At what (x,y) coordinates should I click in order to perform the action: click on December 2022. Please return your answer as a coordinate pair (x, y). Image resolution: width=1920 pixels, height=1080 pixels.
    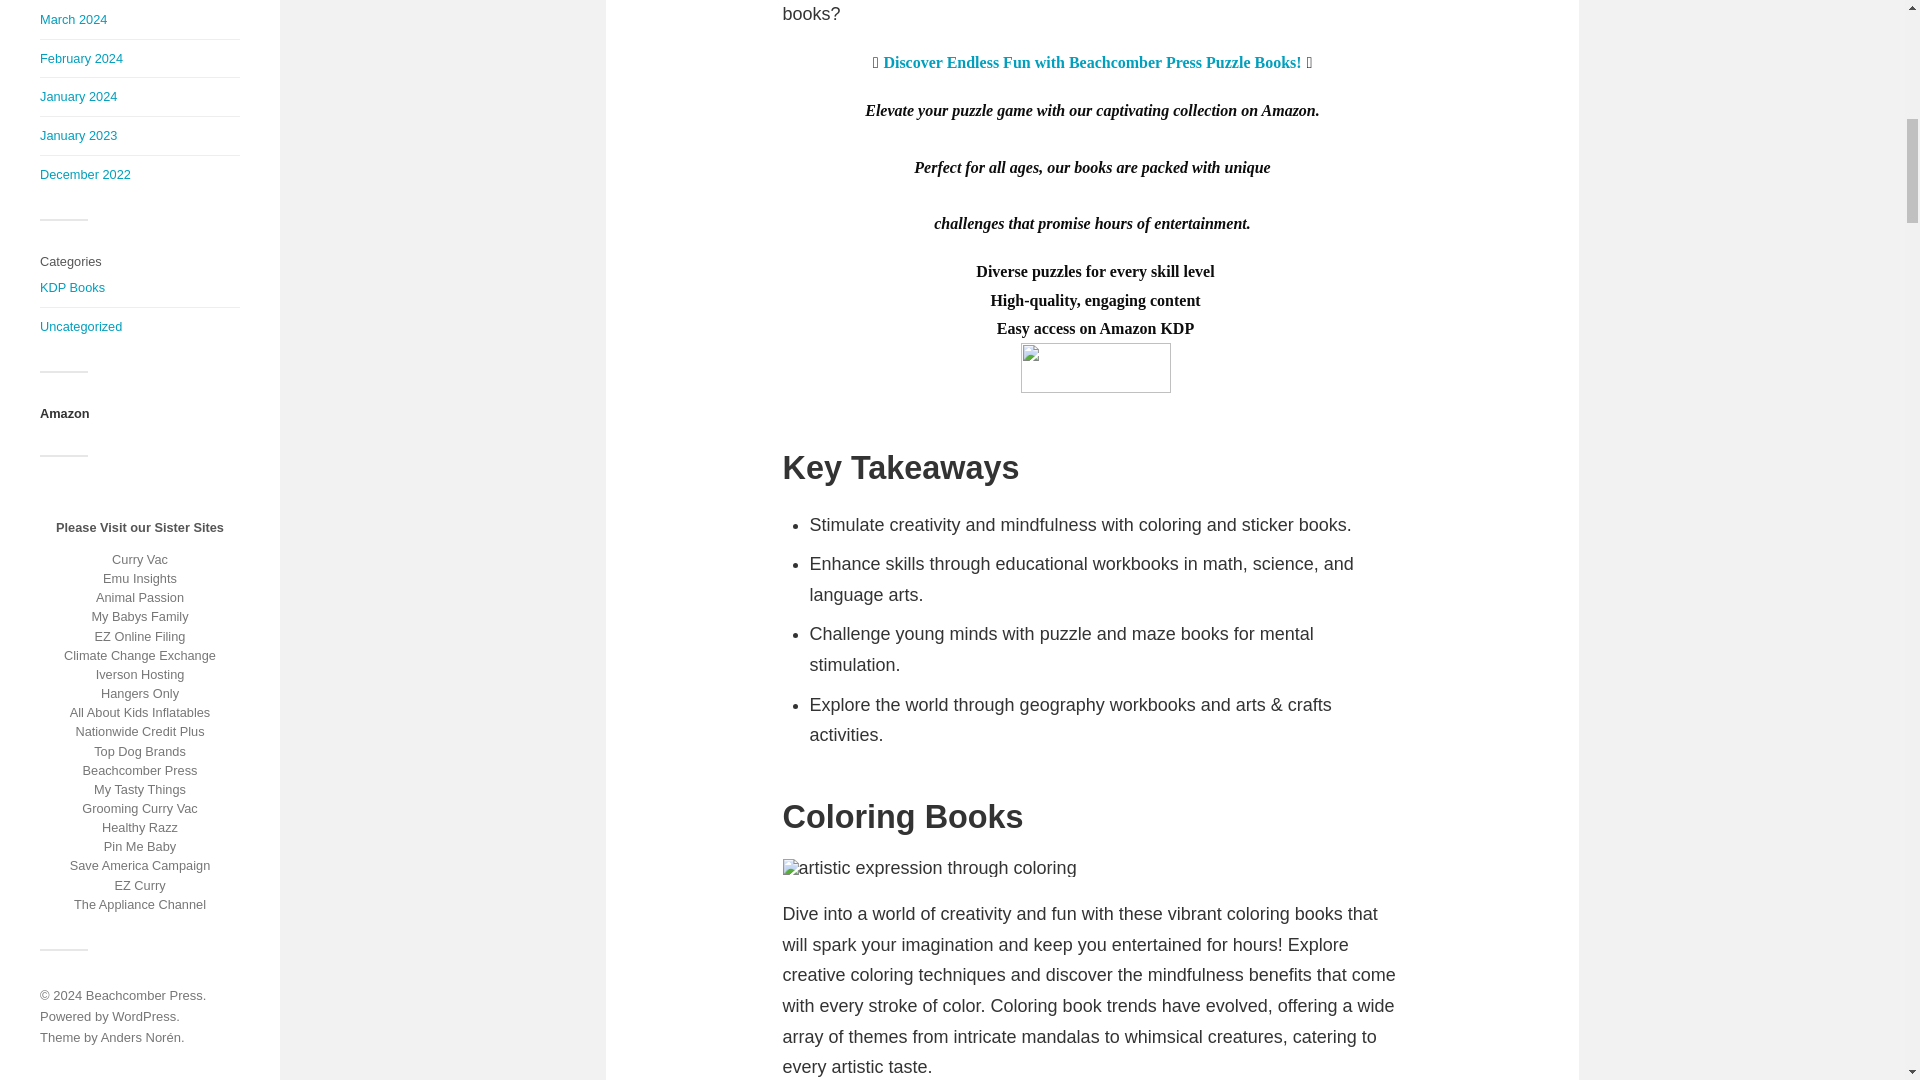
    Looking at the image, I should click on (85, 174).